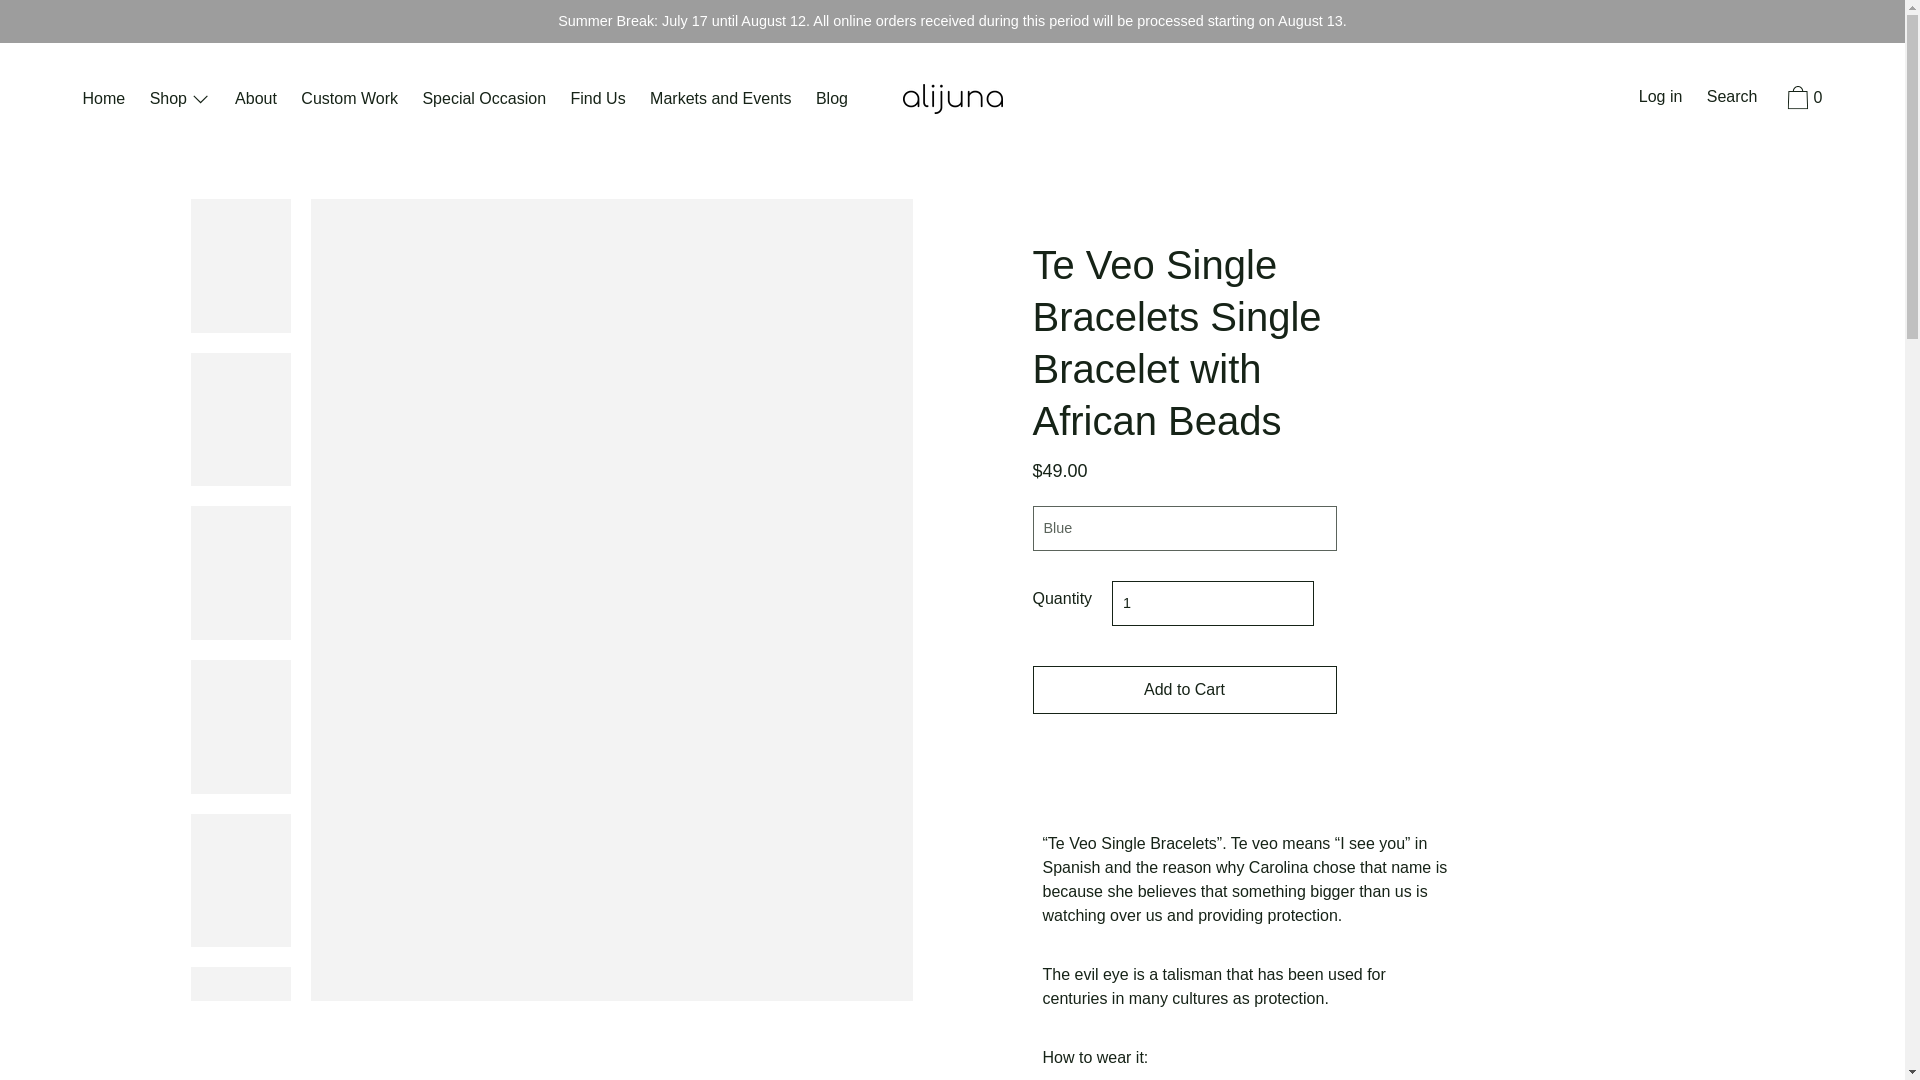  Describe the element at coordinates (1212, 604) in the screenshot. I see `1` at that location.